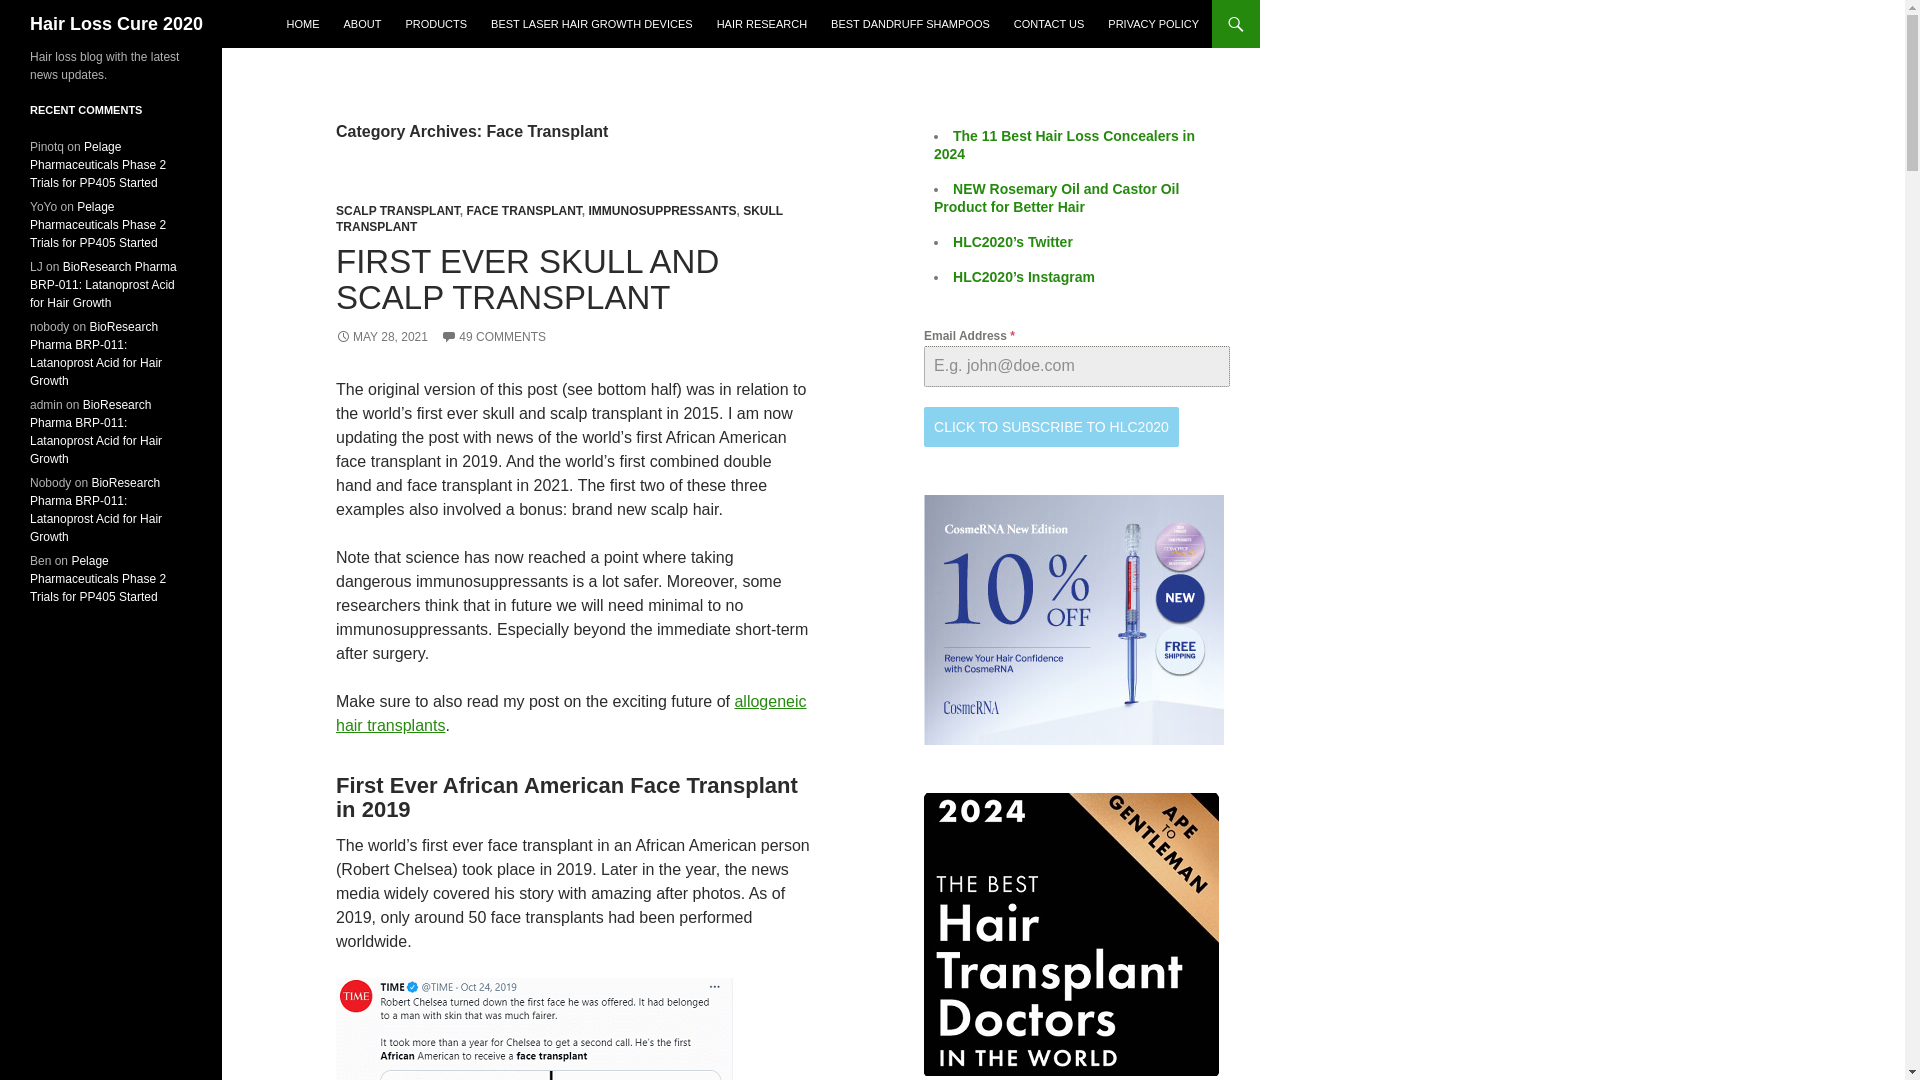  Describe the element at coordinates (524, 211) in the screenshot. I see `FACE TRANSPLANT` at that location.